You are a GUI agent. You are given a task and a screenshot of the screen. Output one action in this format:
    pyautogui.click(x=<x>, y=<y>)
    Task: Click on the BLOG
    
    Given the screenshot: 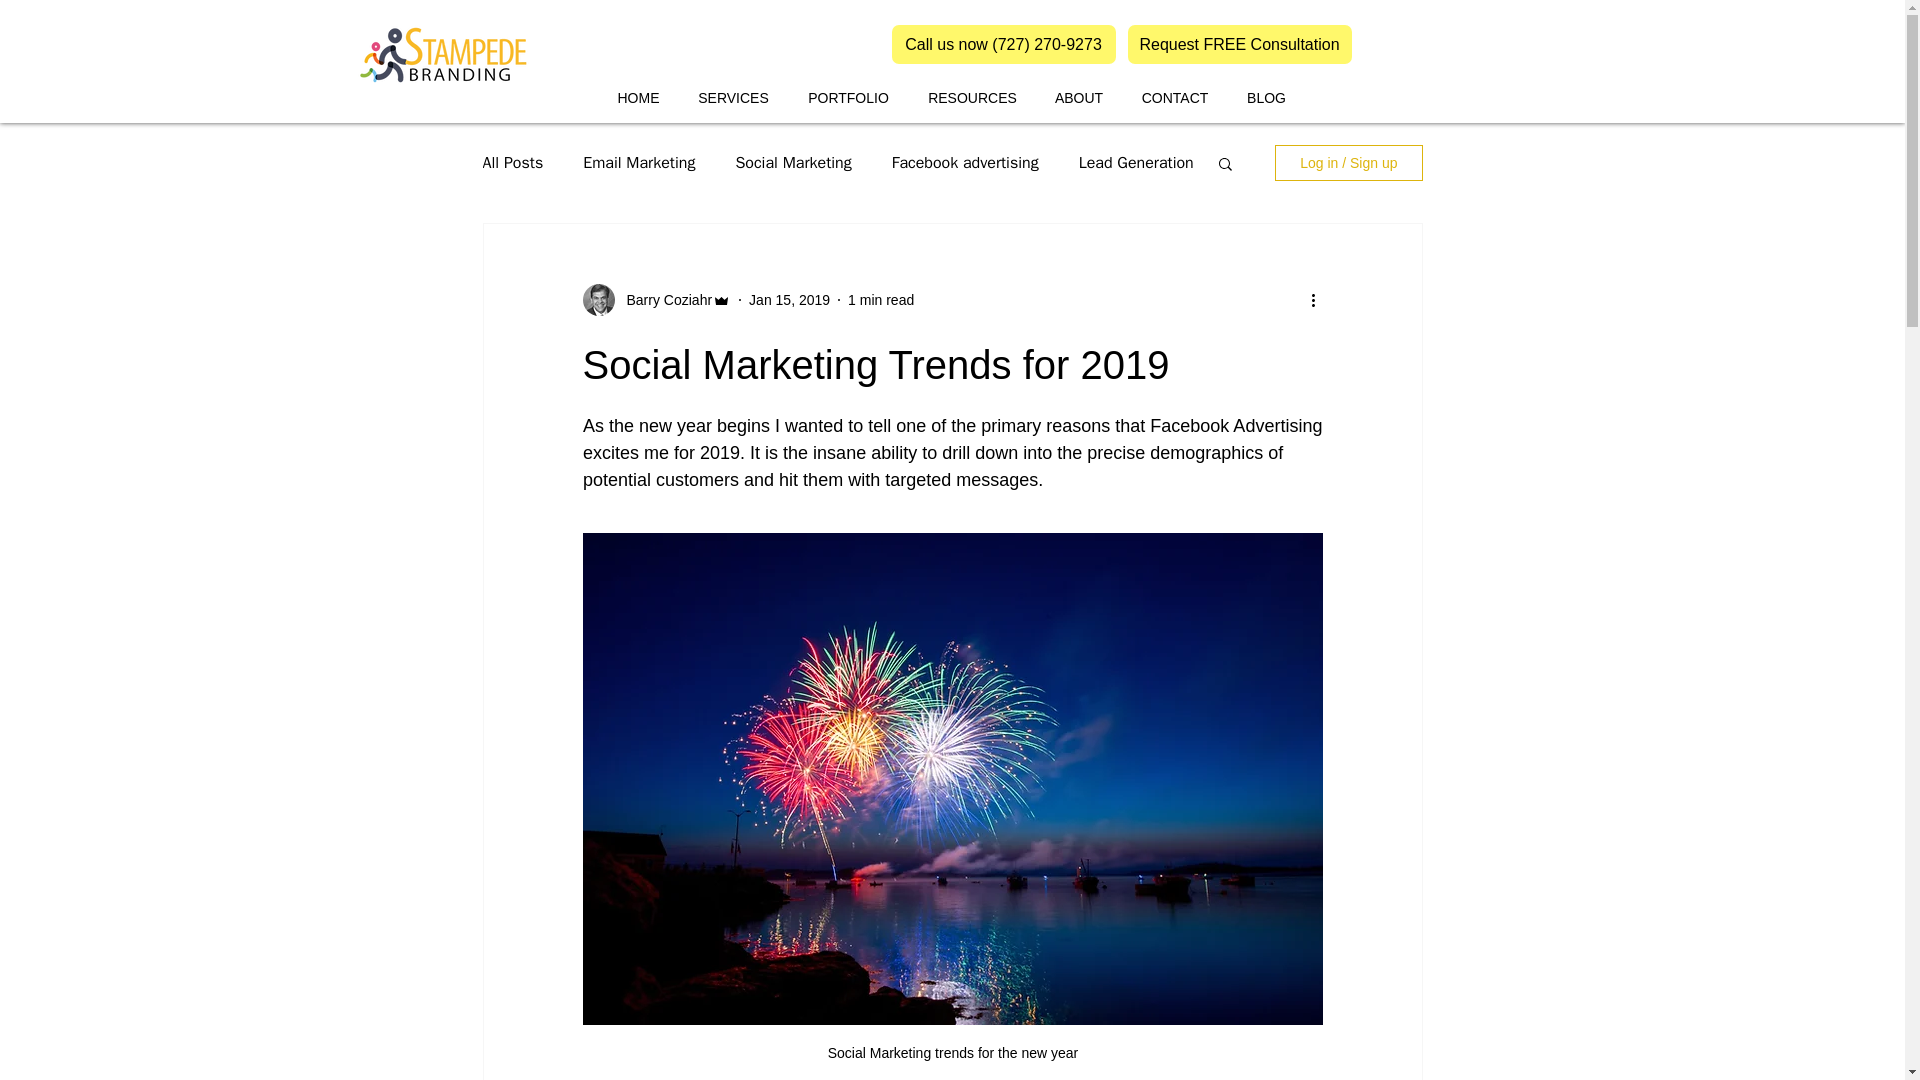 What is the action you would take?
    pyautogui.click(x=1266, y=98)
    